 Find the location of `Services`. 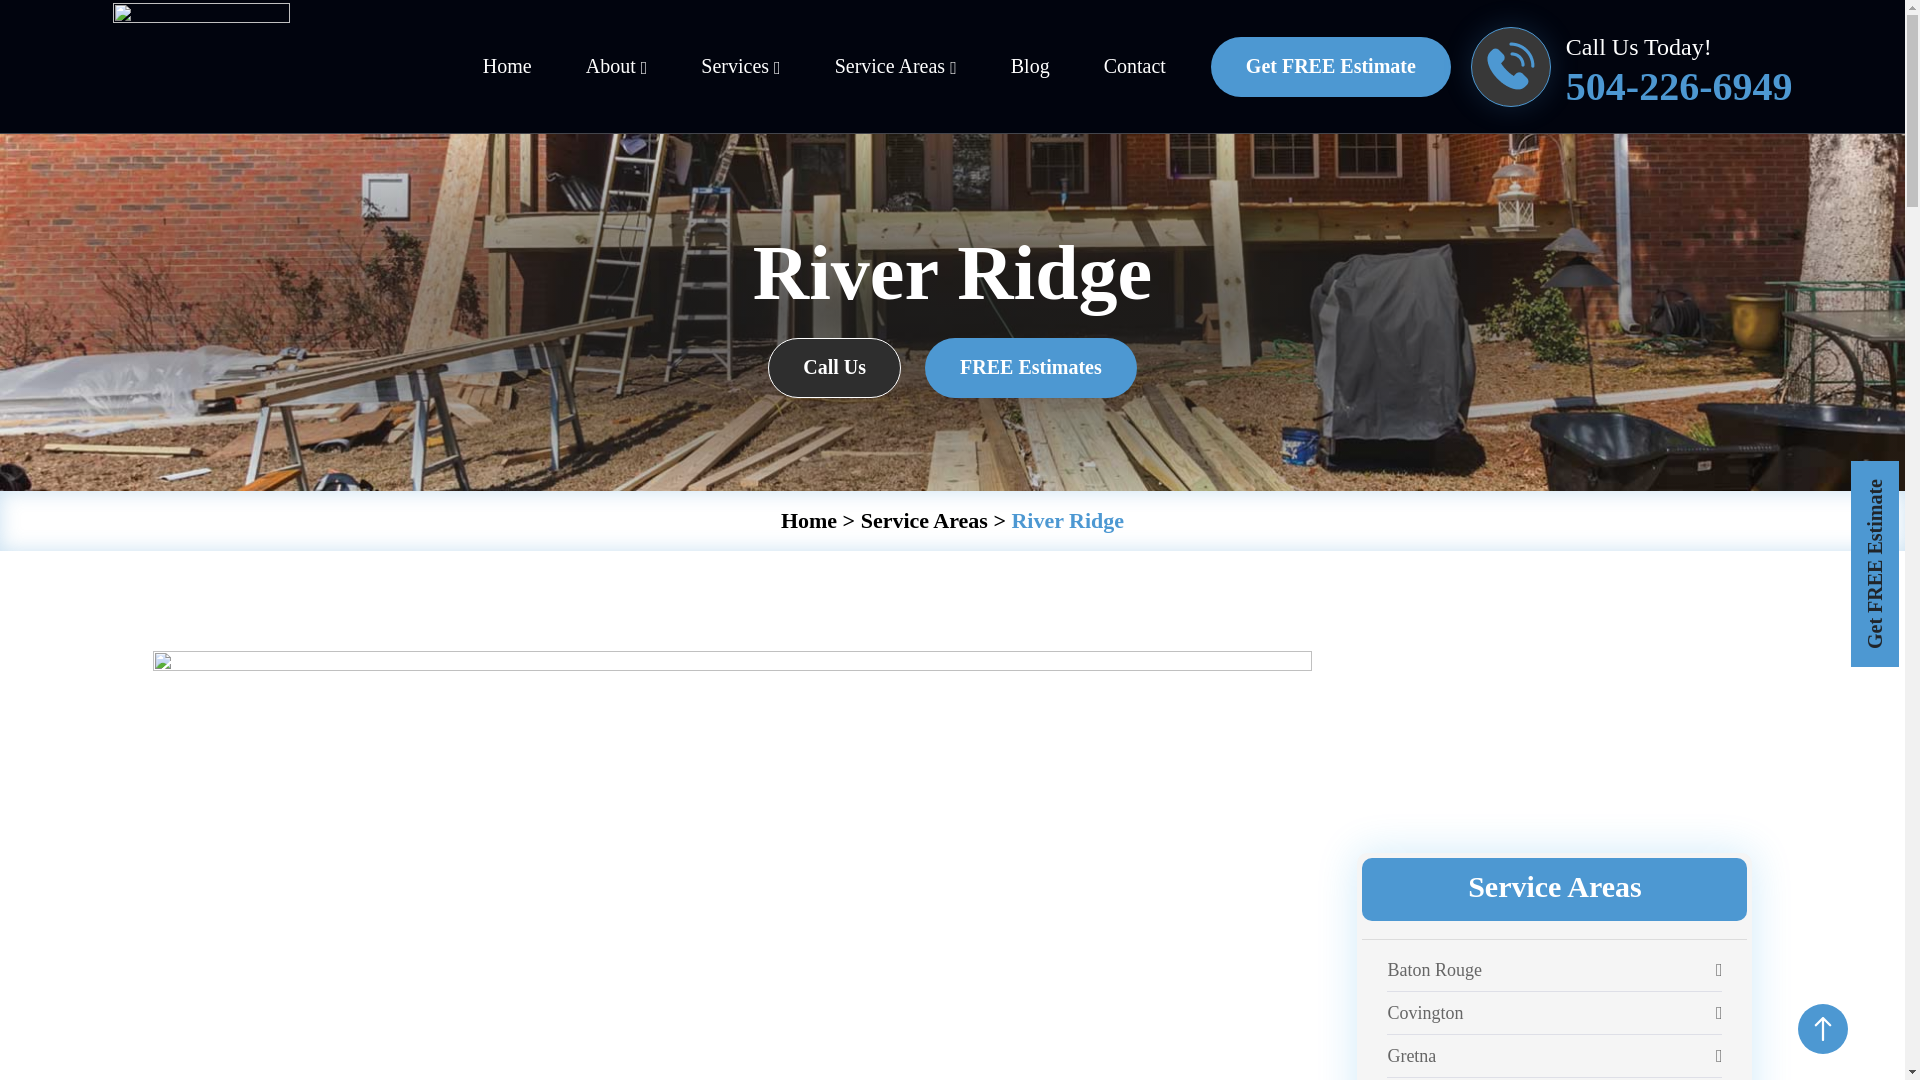

Services is located at coordinates (740, 66).